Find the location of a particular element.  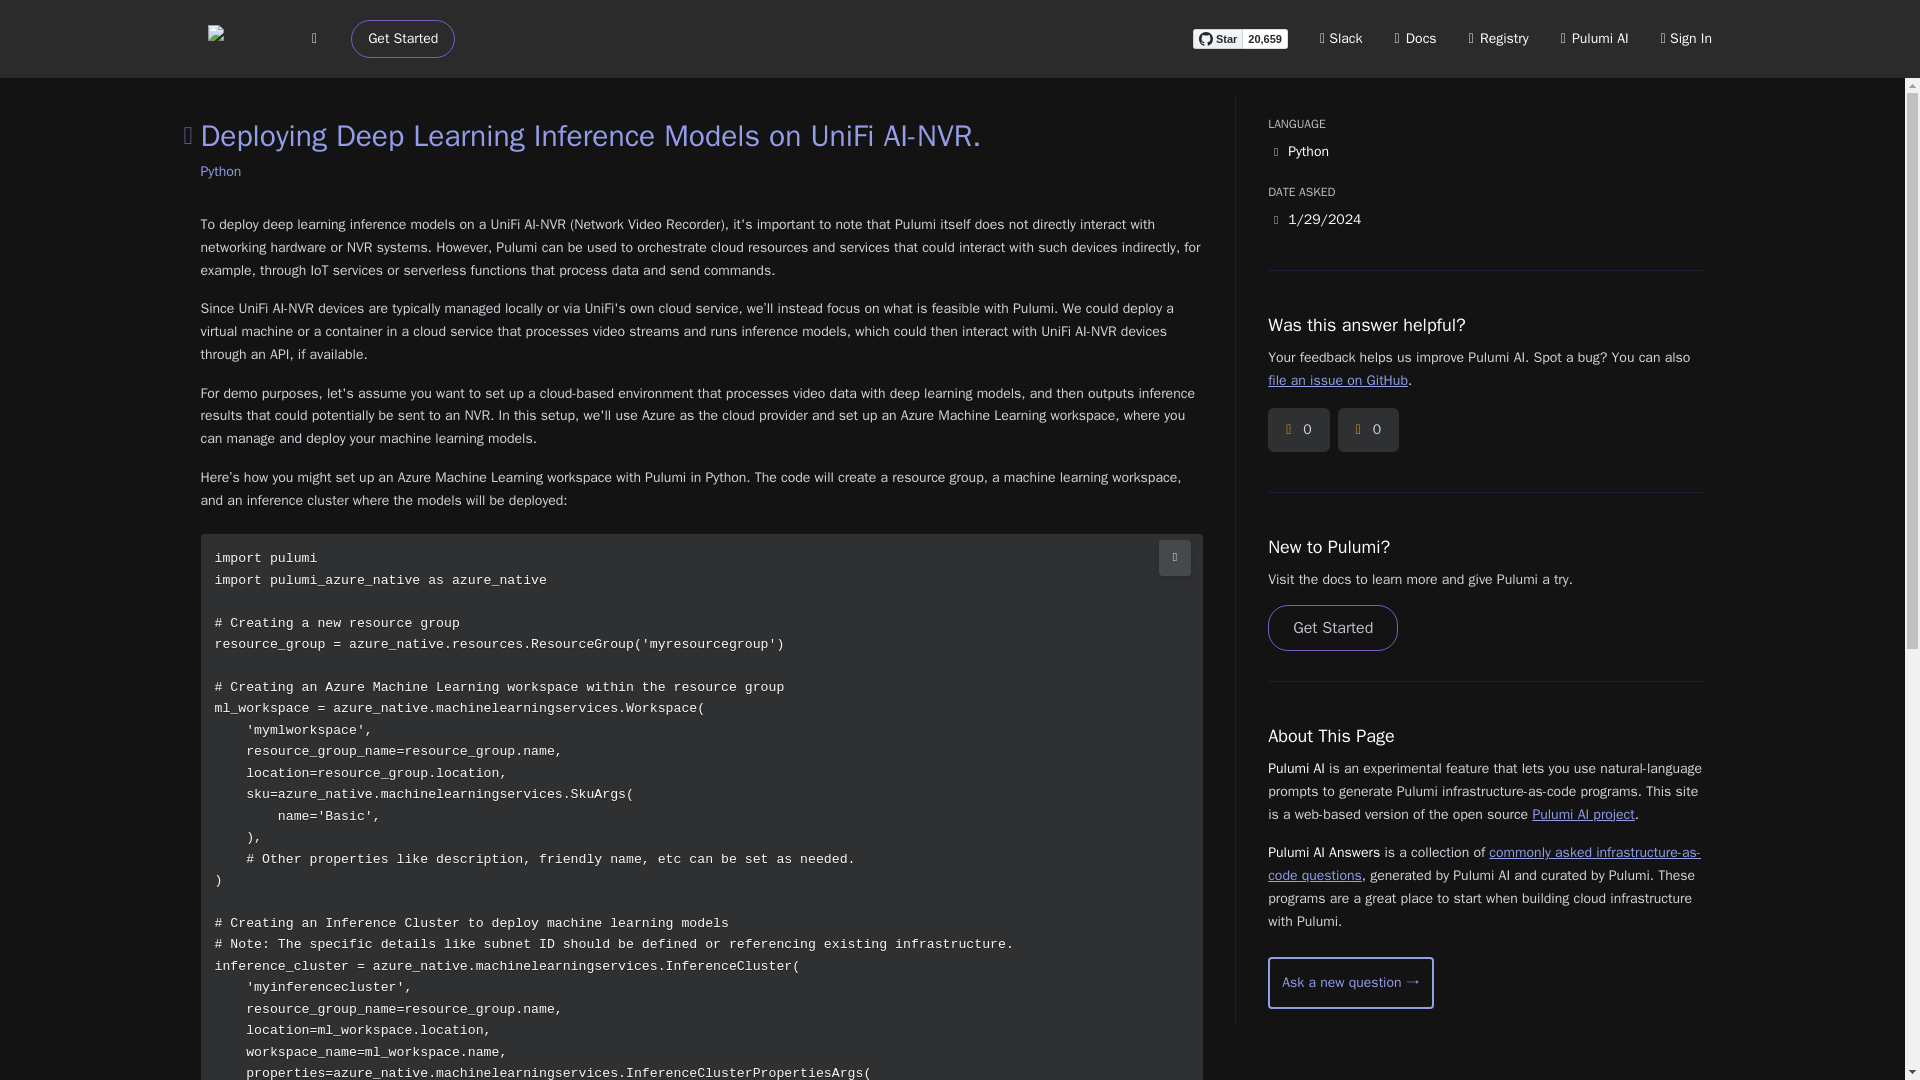

Upvote this answer is located at coordinates (1298, 430).